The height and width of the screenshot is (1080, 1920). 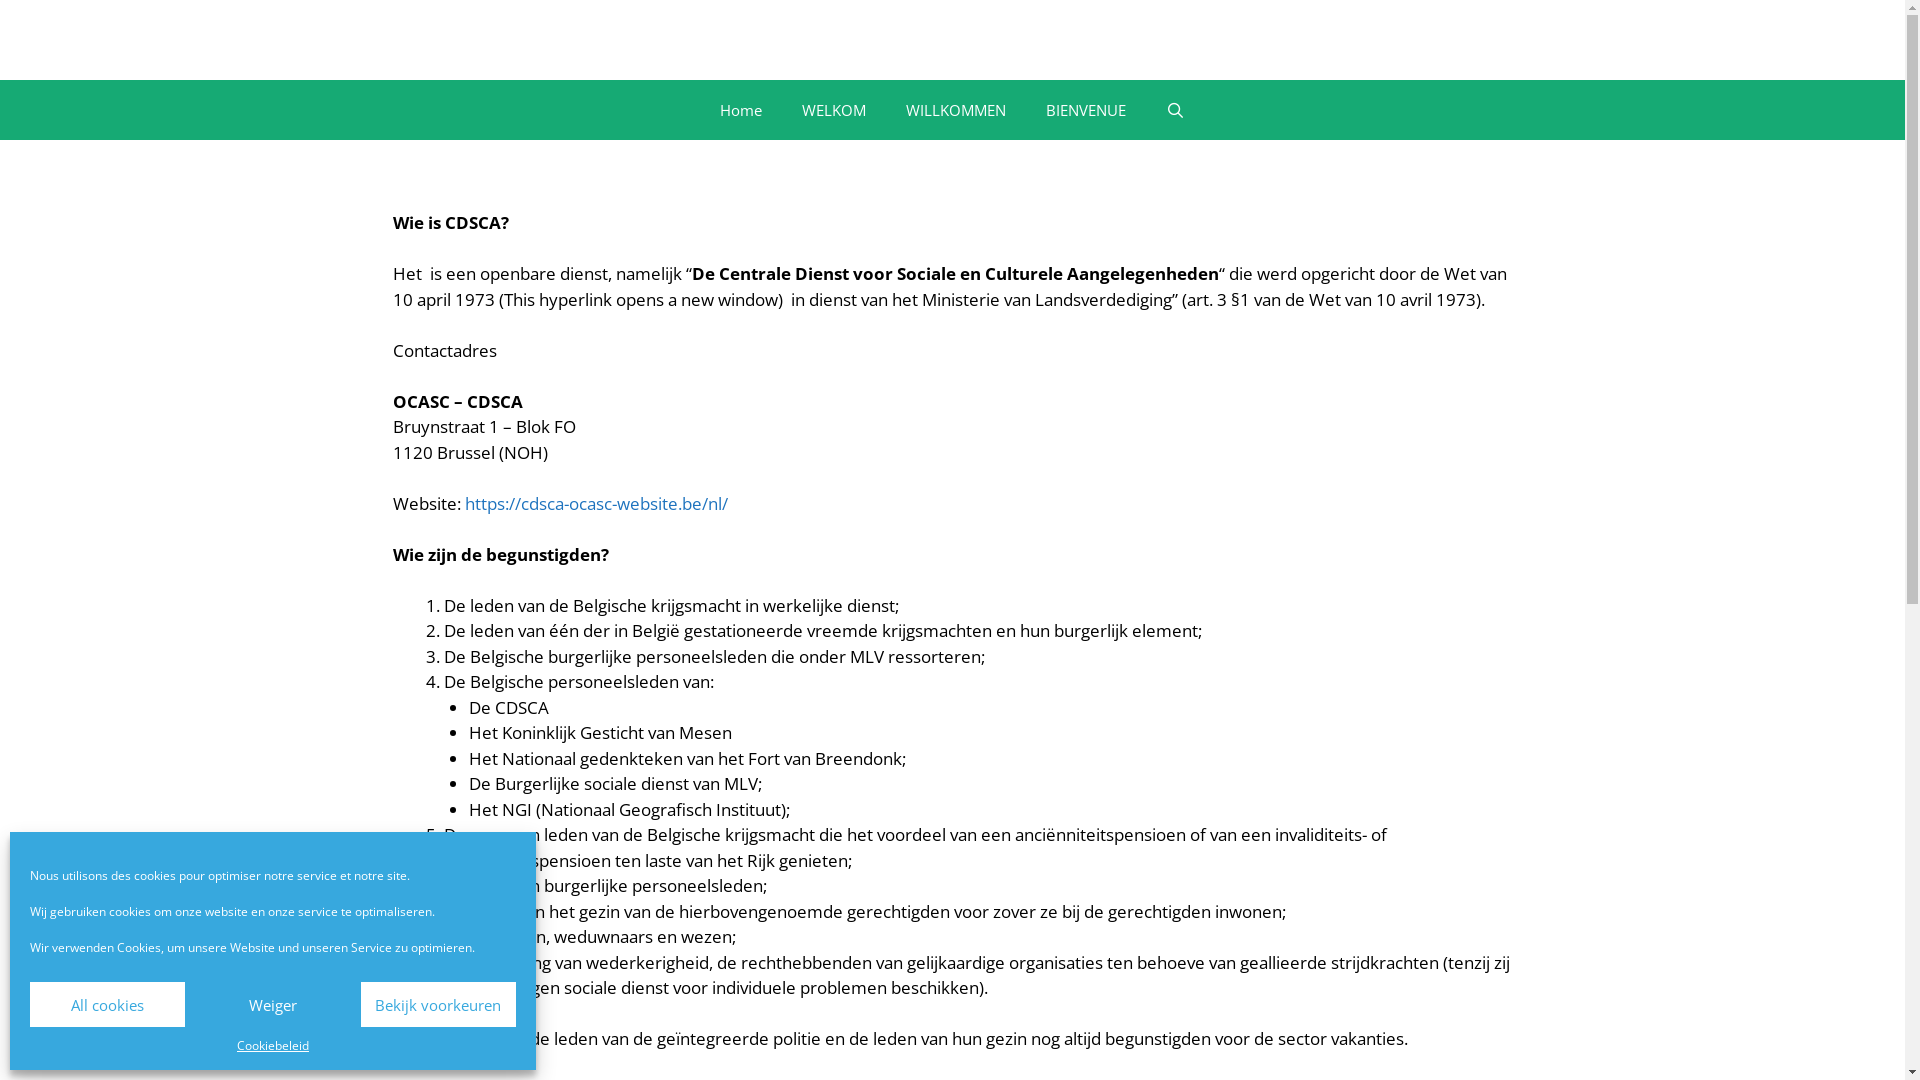 I want to click on WILLKOMMEN, so click(x=956, y=110).